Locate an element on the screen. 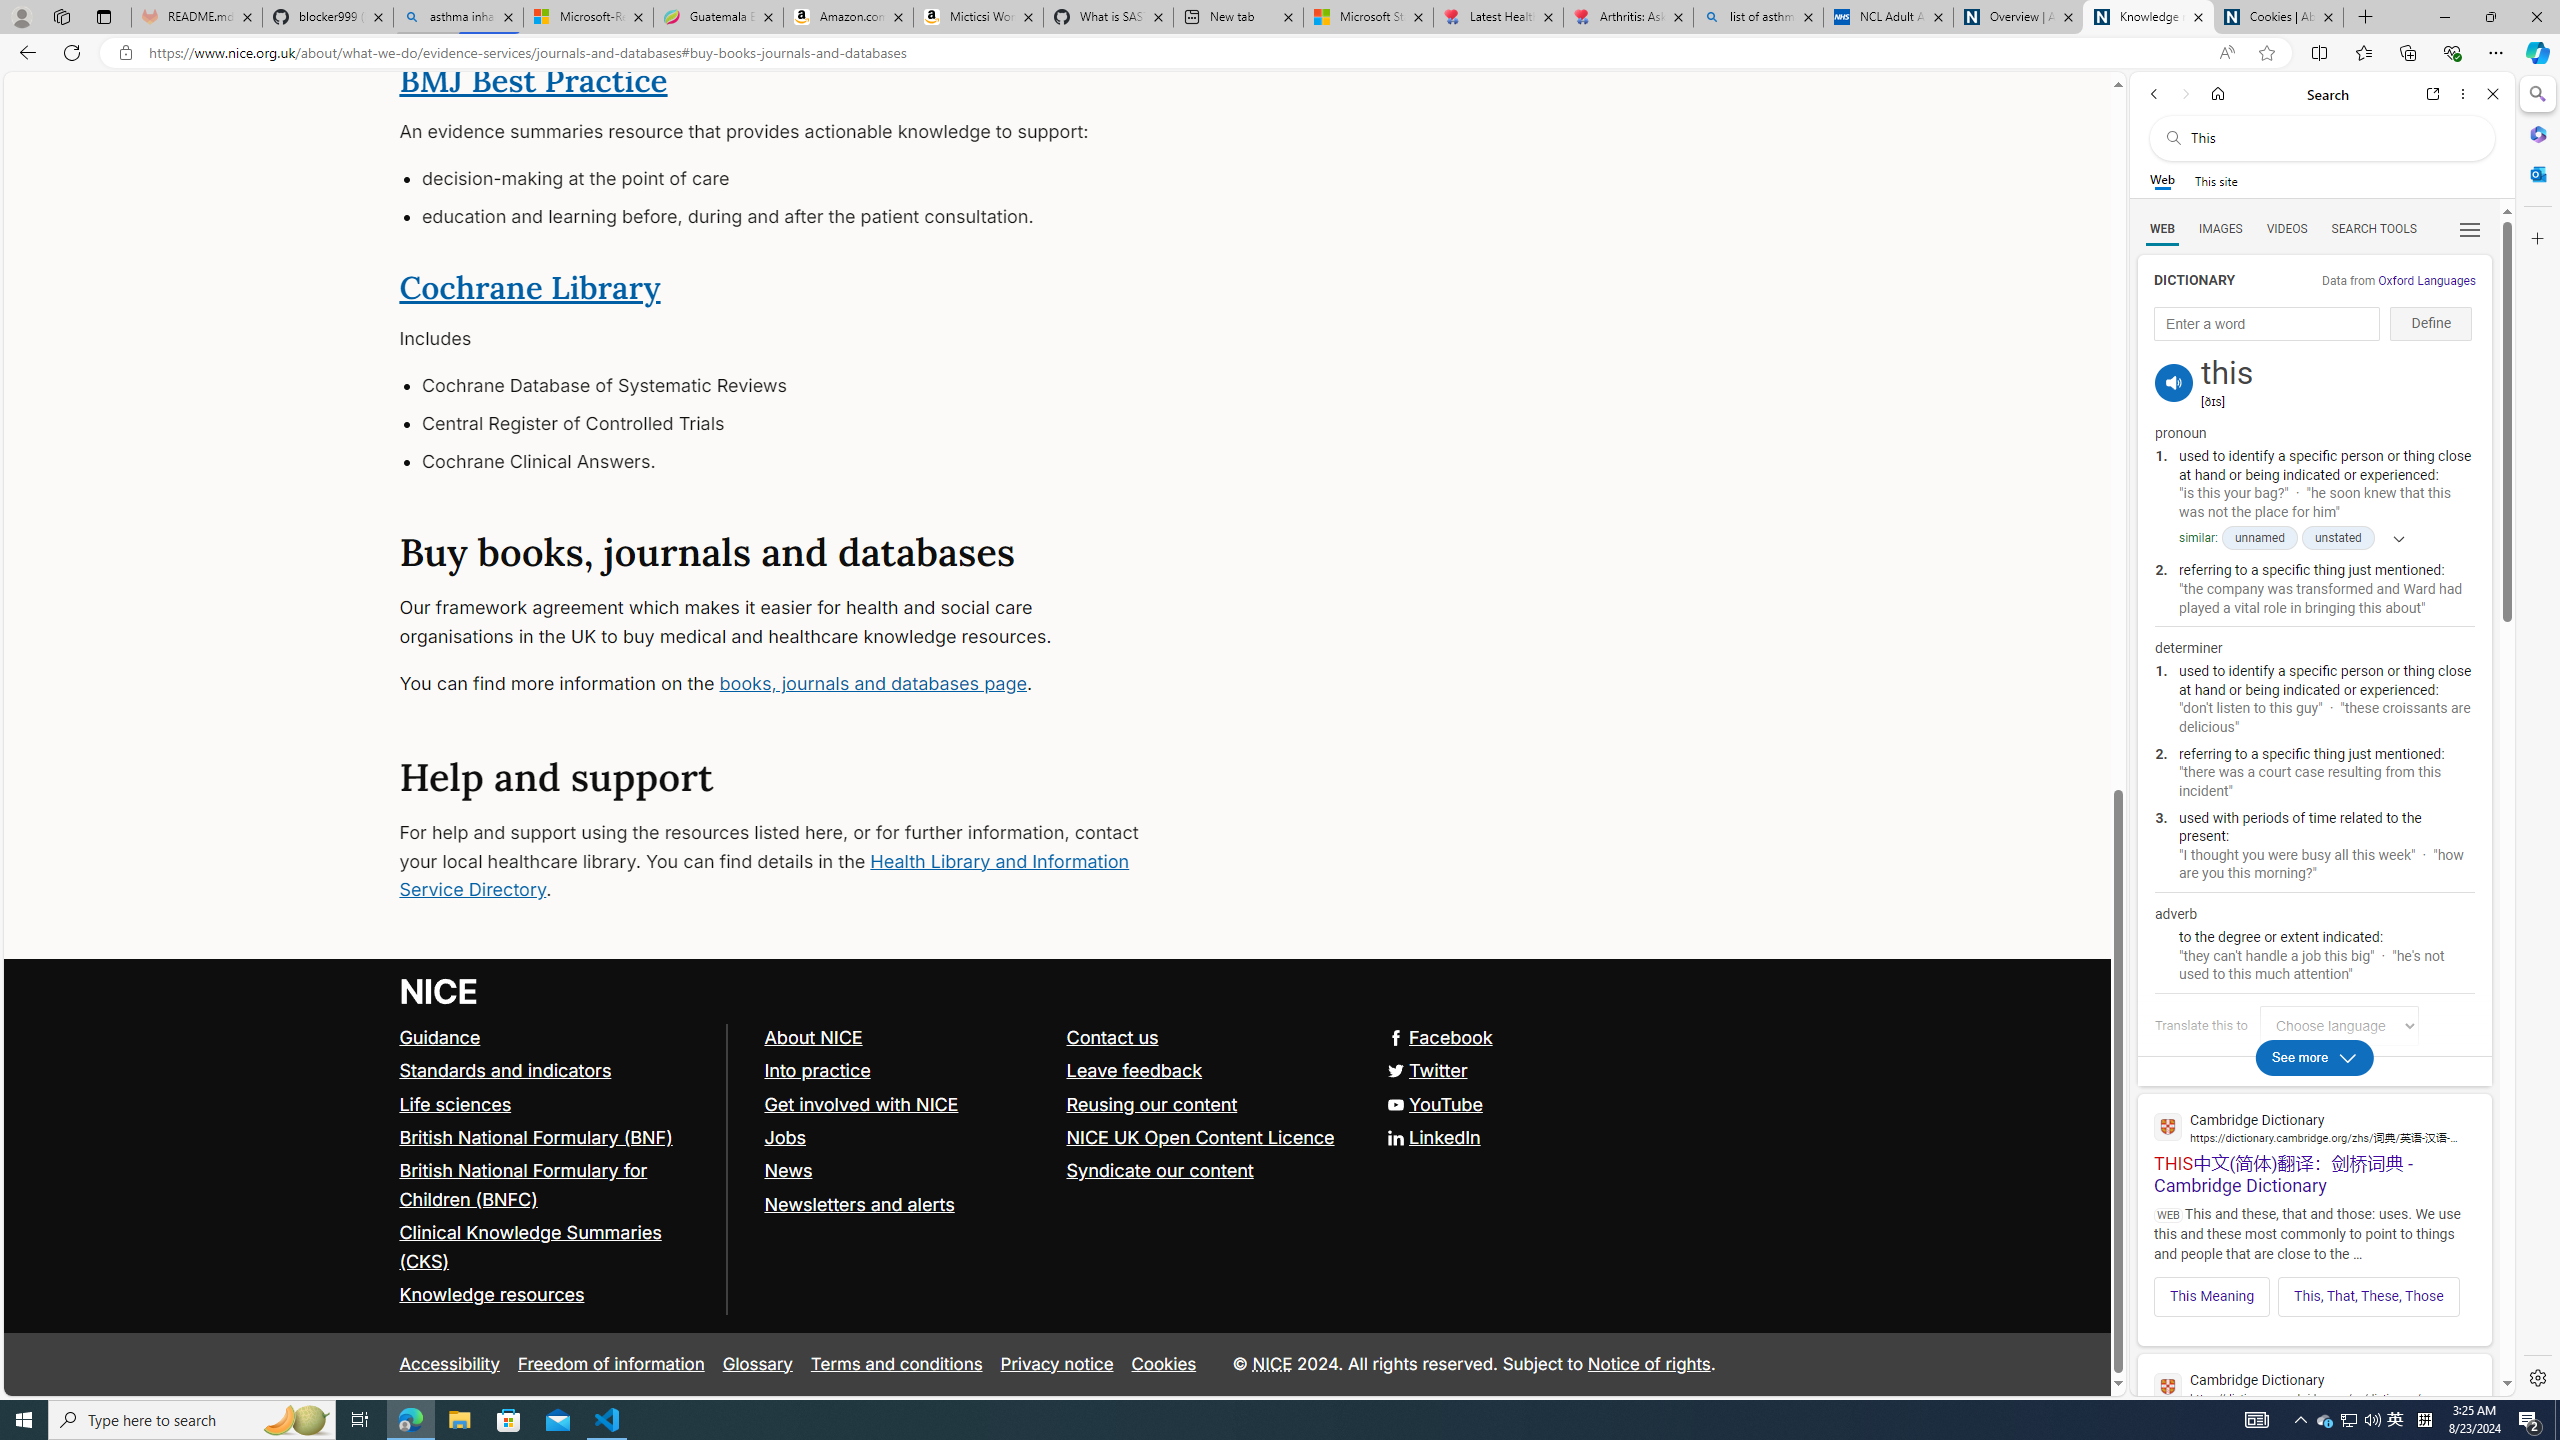 This screenshot has height=1440, width=2560. About NICE is located at coordinates (906, 1038).